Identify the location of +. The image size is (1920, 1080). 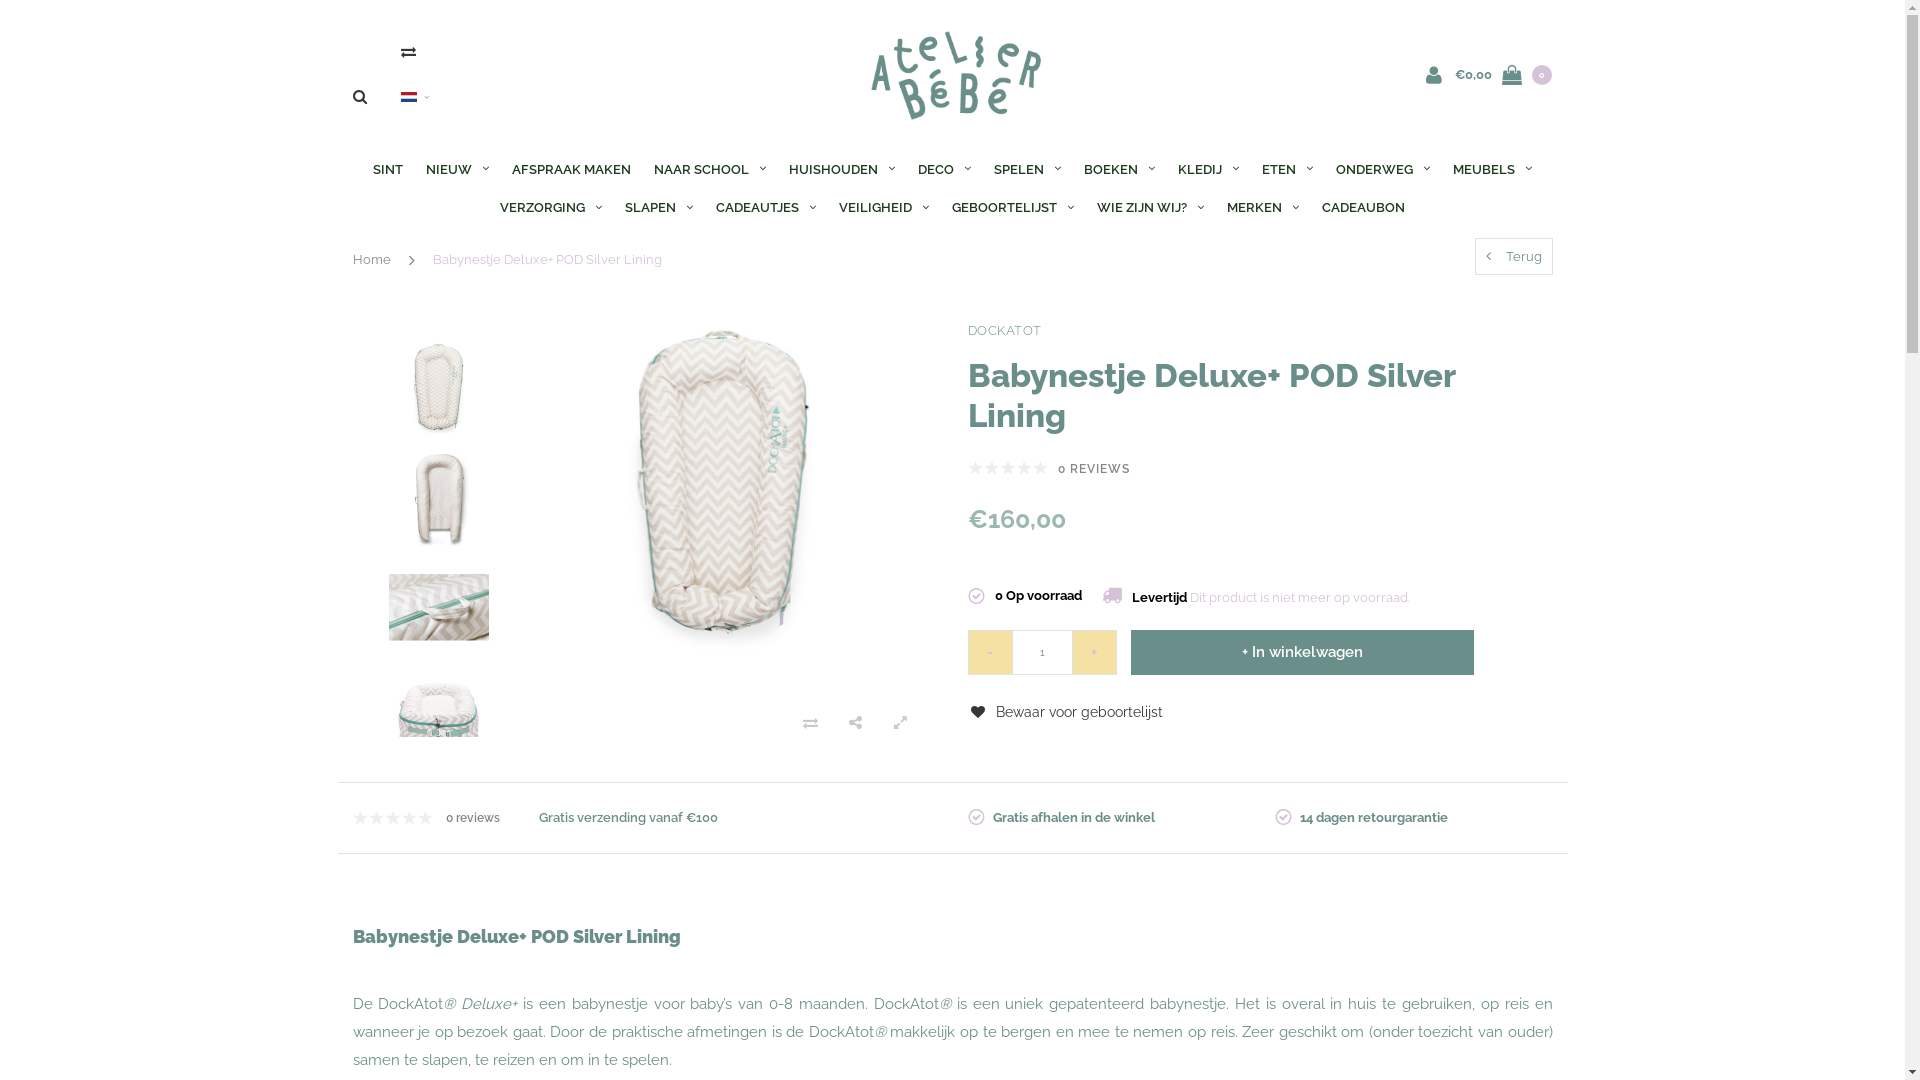
(1094, 652).